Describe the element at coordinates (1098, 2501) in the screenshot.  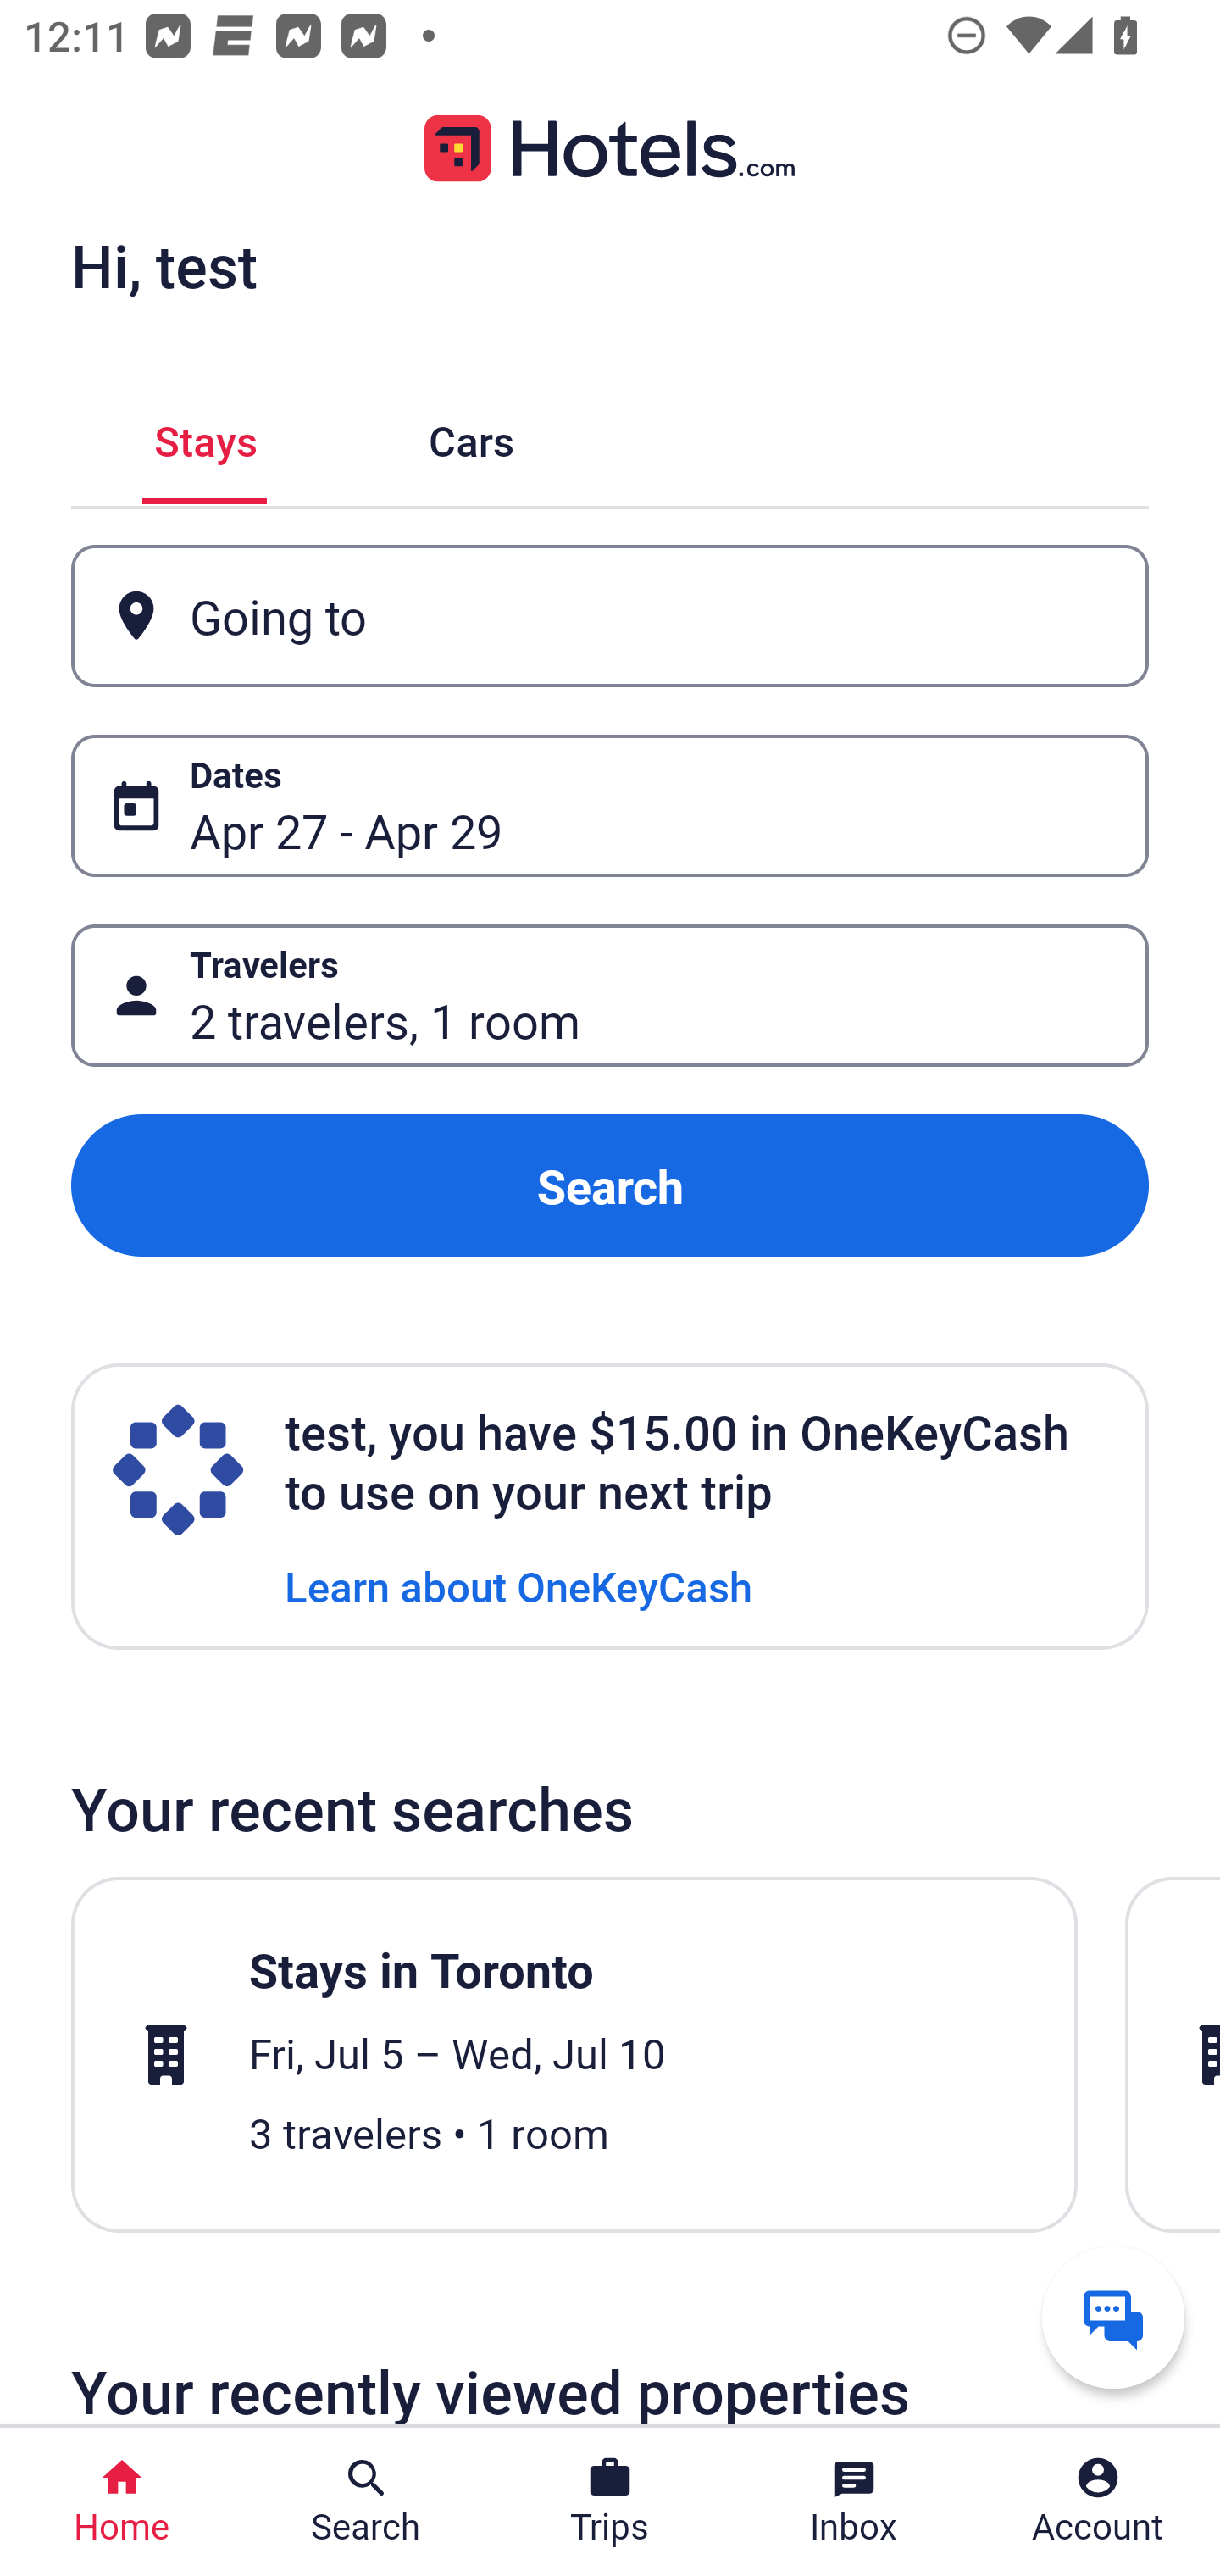
I see `Account Profile. Button` at that location.